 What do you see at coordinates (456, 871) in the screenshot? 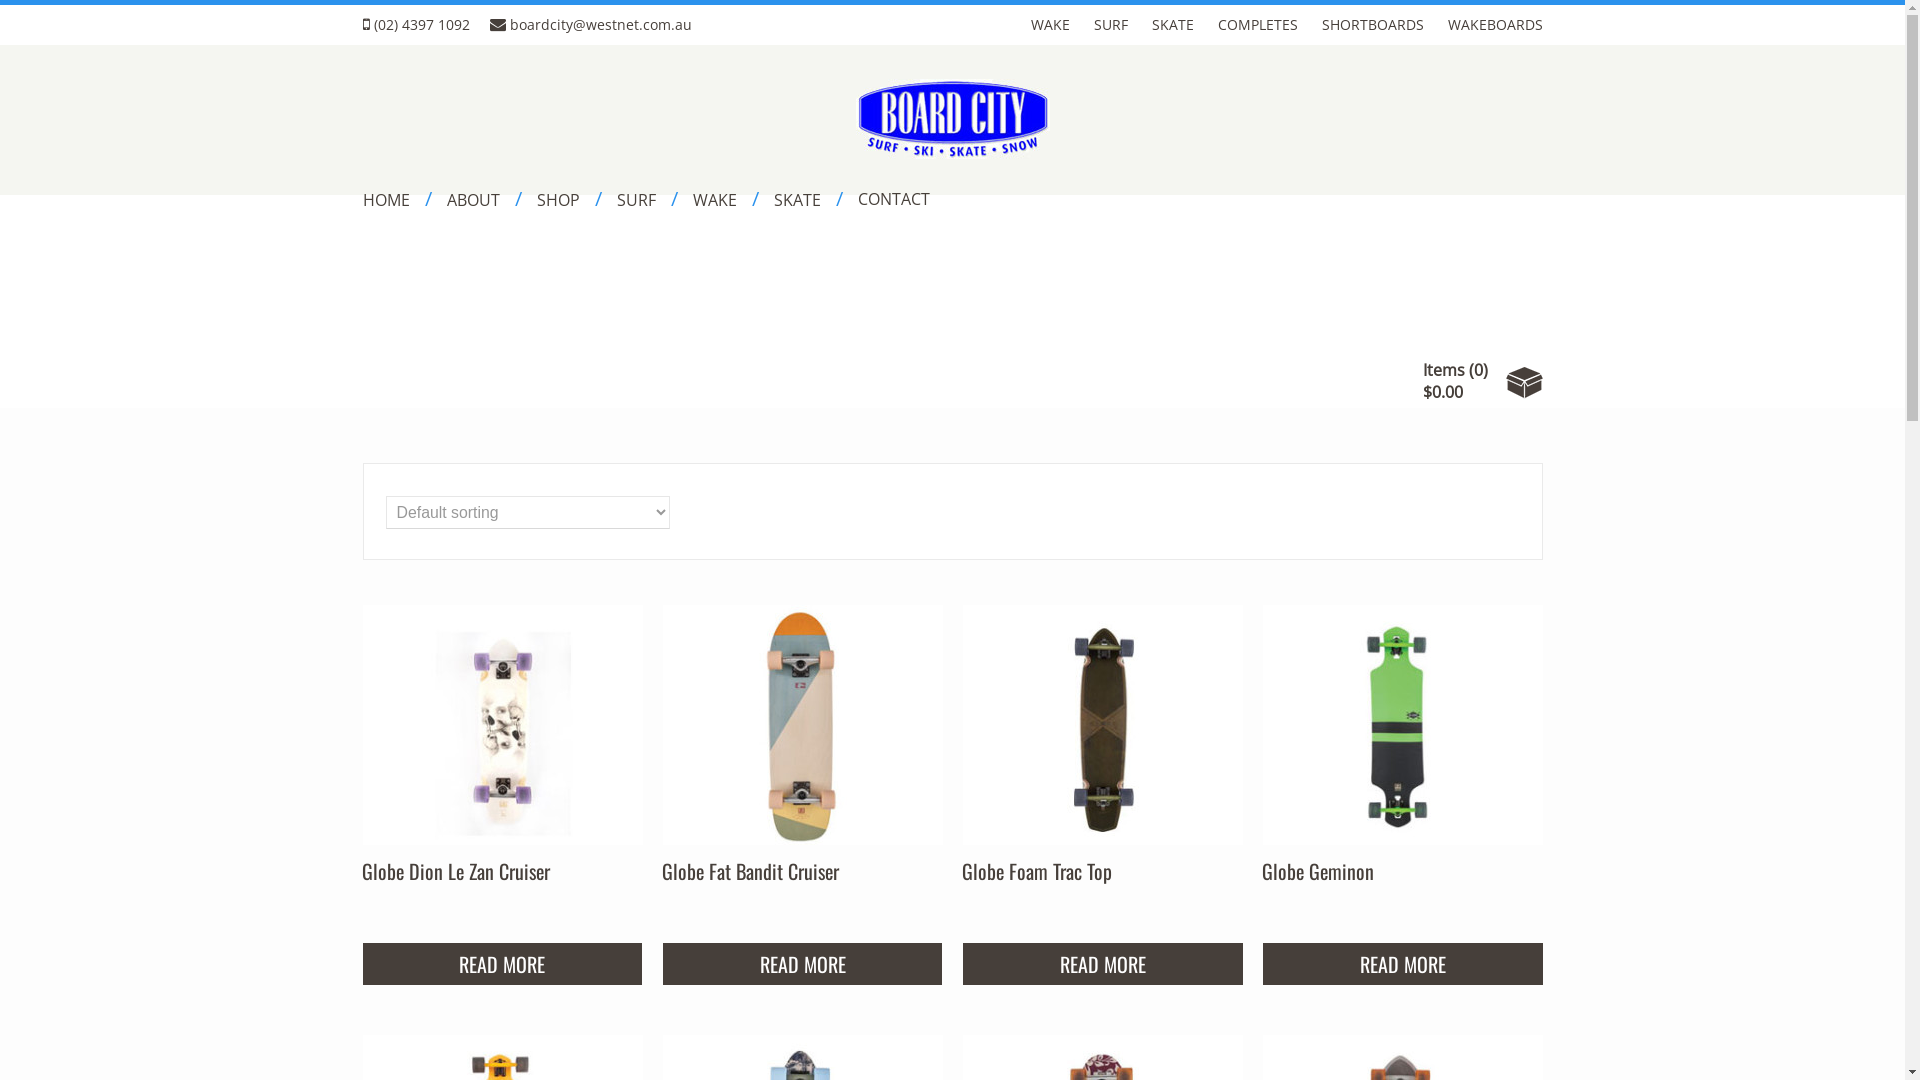
I see `Globe Dion Le Zan Cruiser` at bounding box center [456, 871].